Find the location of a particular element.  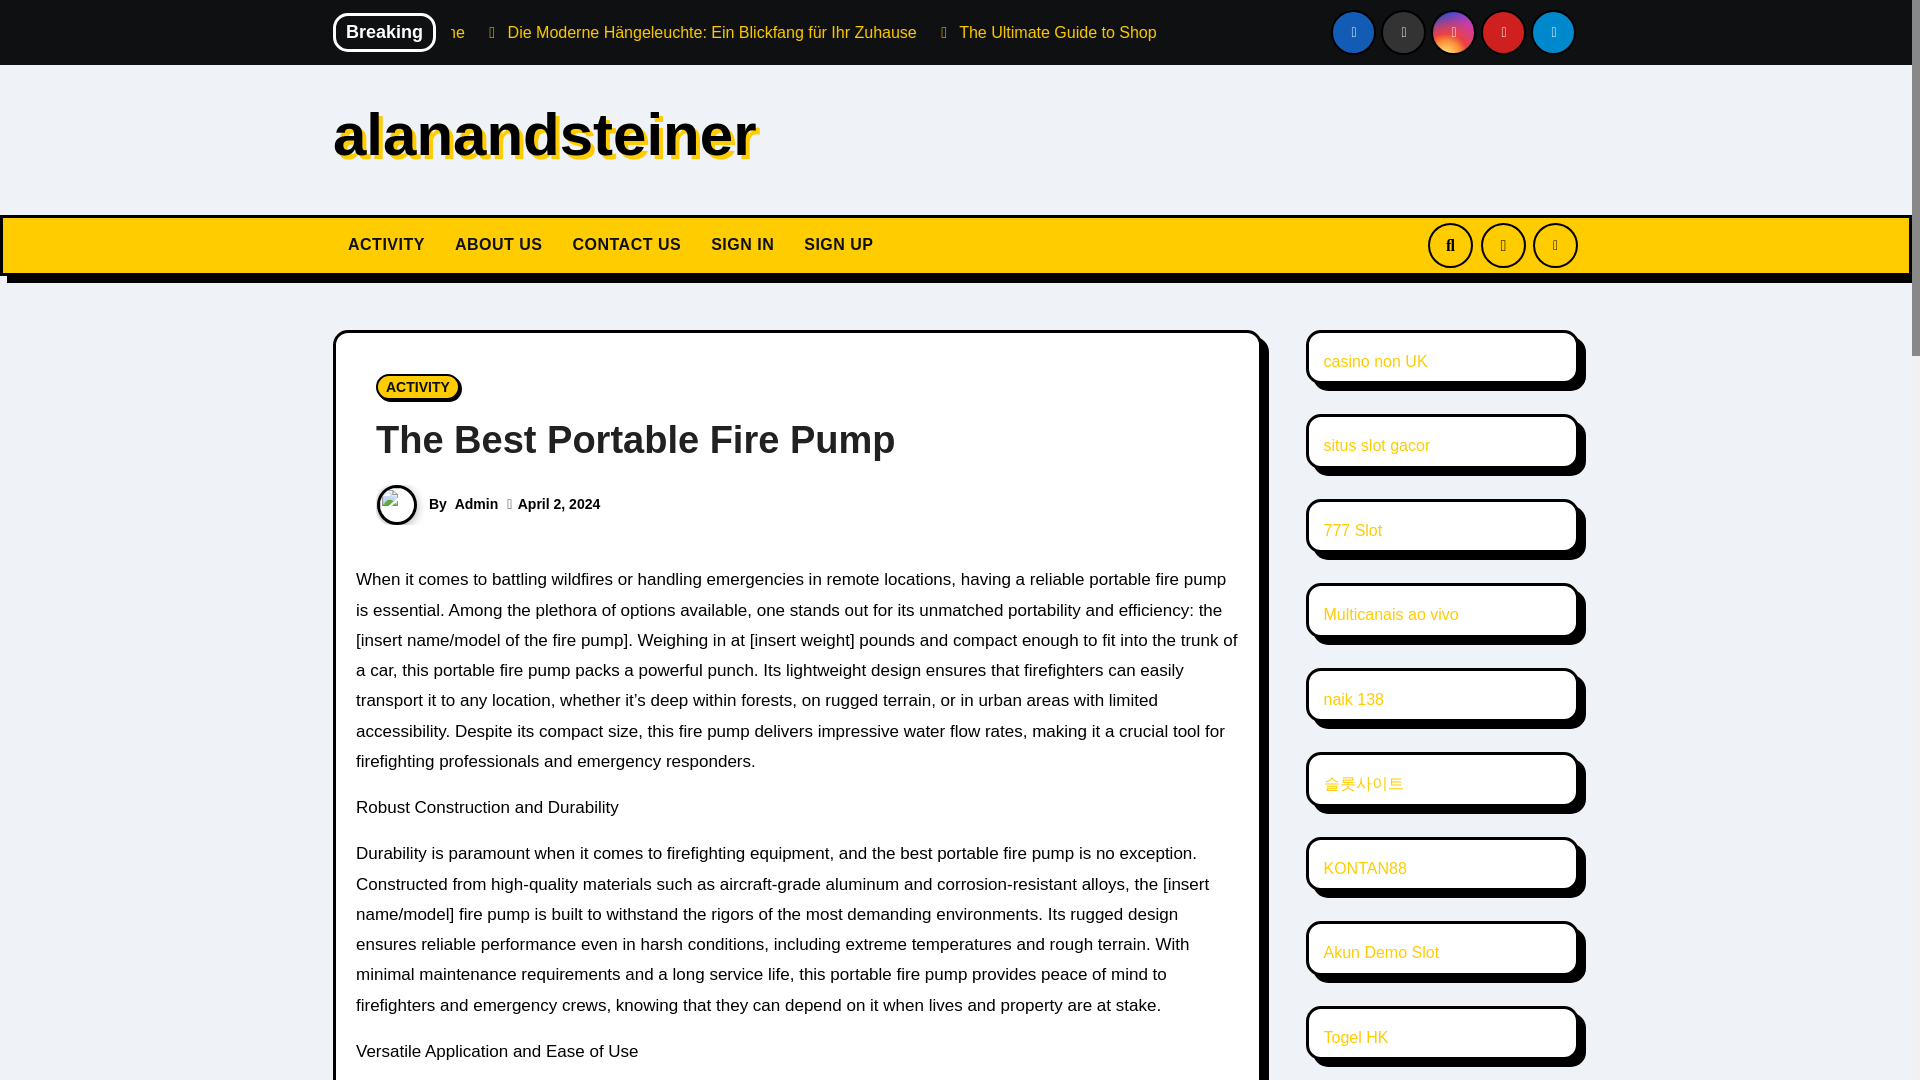

ACTIVITY is located at coordinates (418, 386).